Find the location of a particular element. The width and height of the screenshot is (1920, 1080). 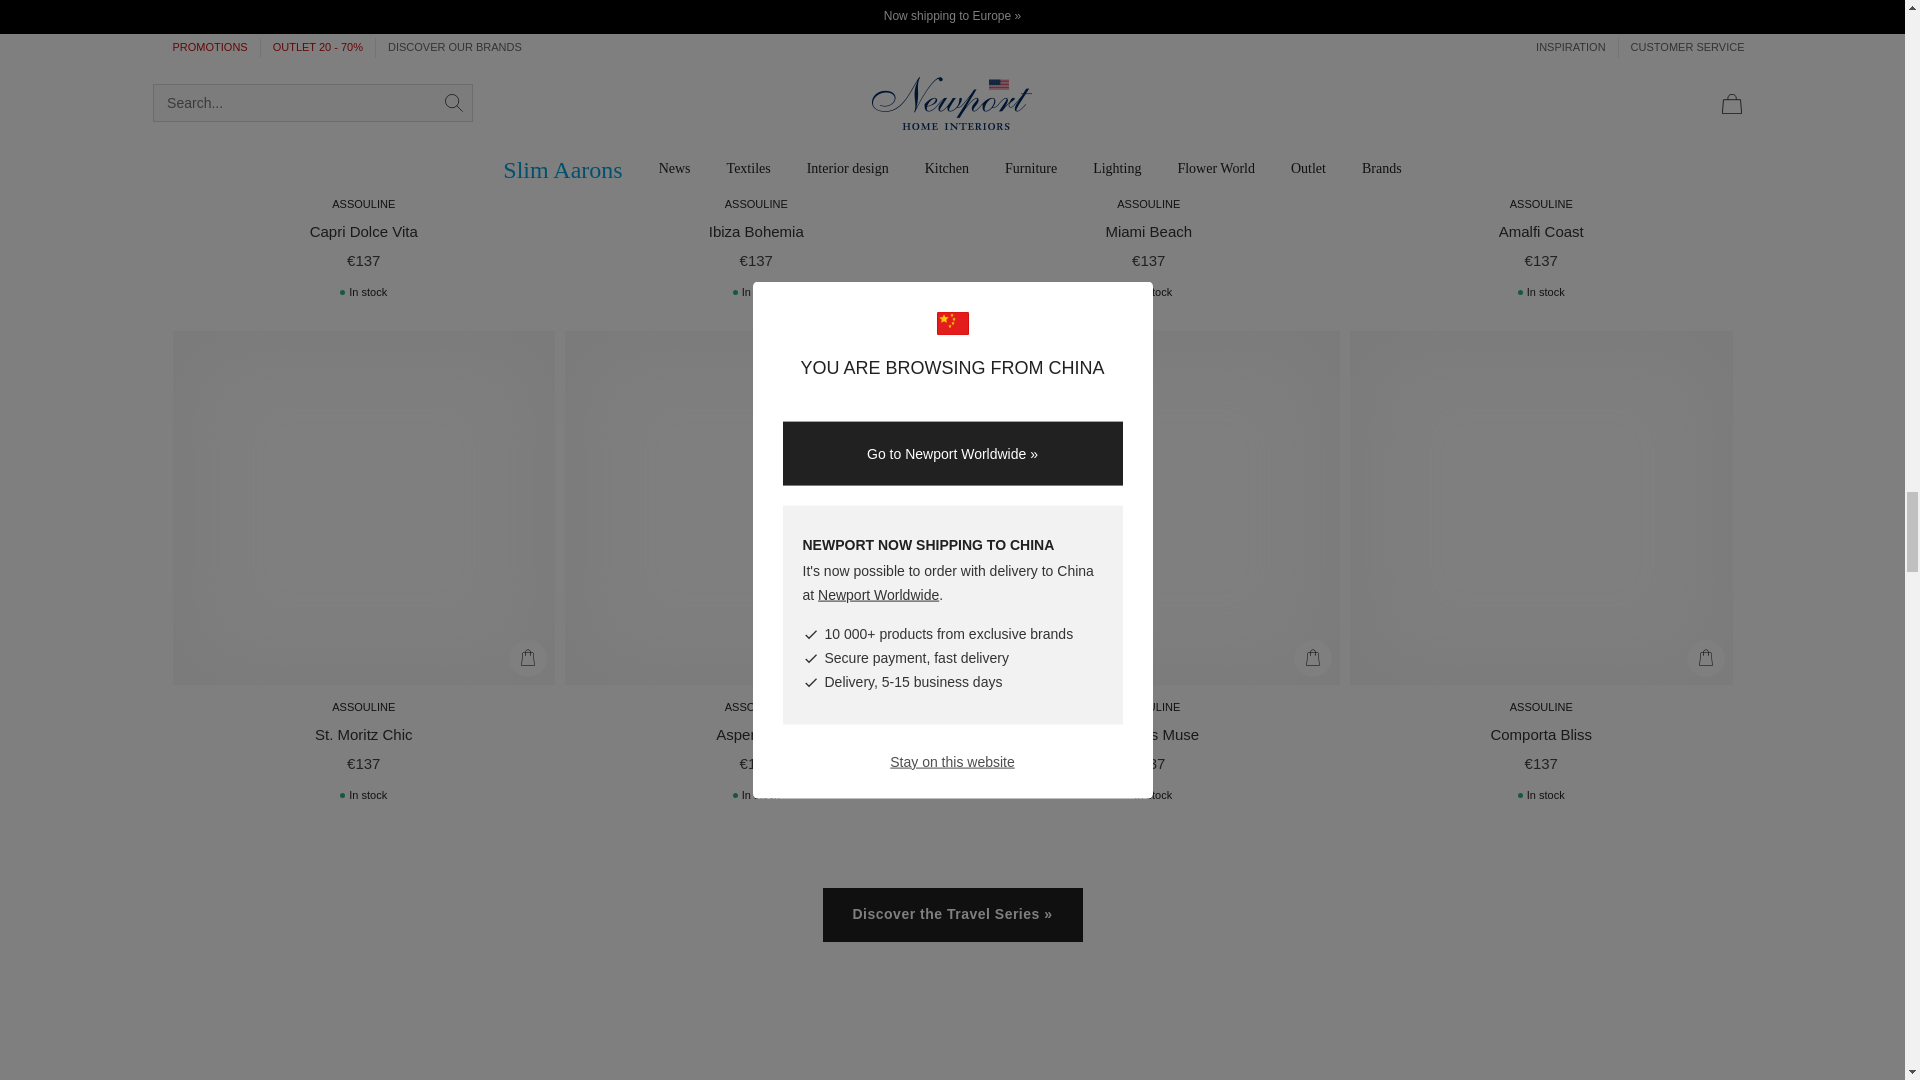

Comporta Bliss is located at coordinates (1540, 734).